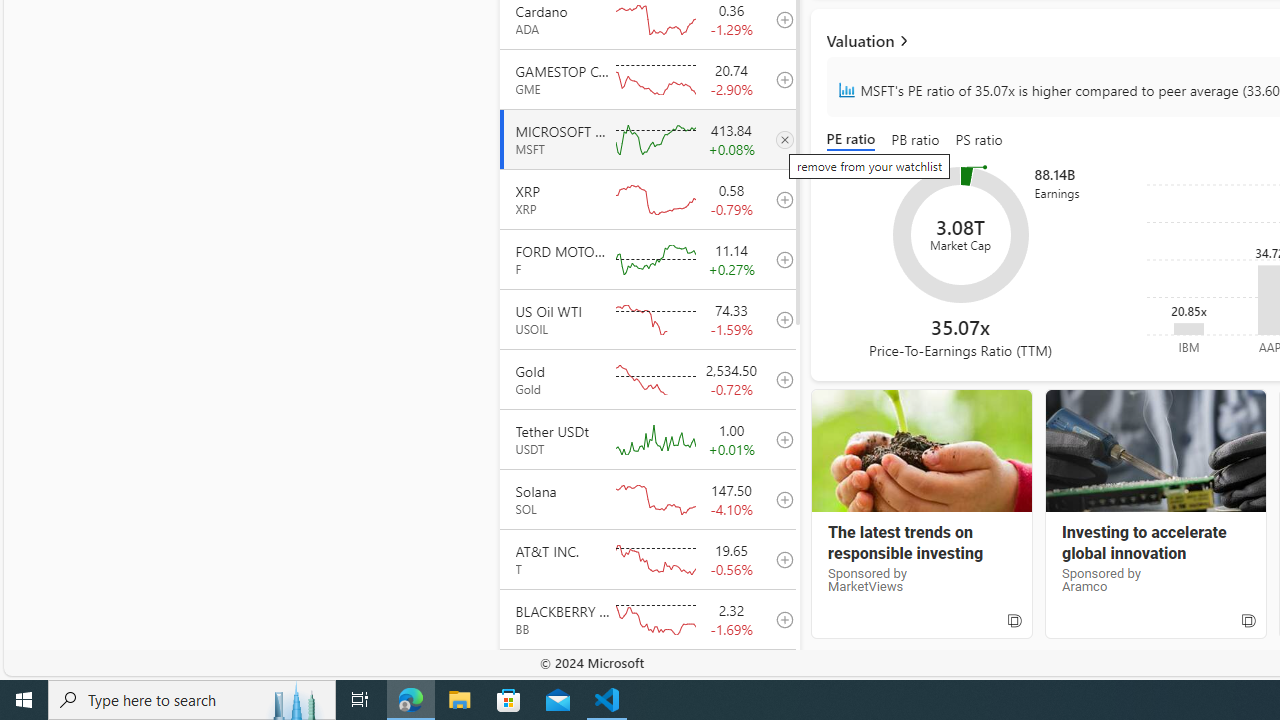  I want to click on MarketViews, so click(921, 451).